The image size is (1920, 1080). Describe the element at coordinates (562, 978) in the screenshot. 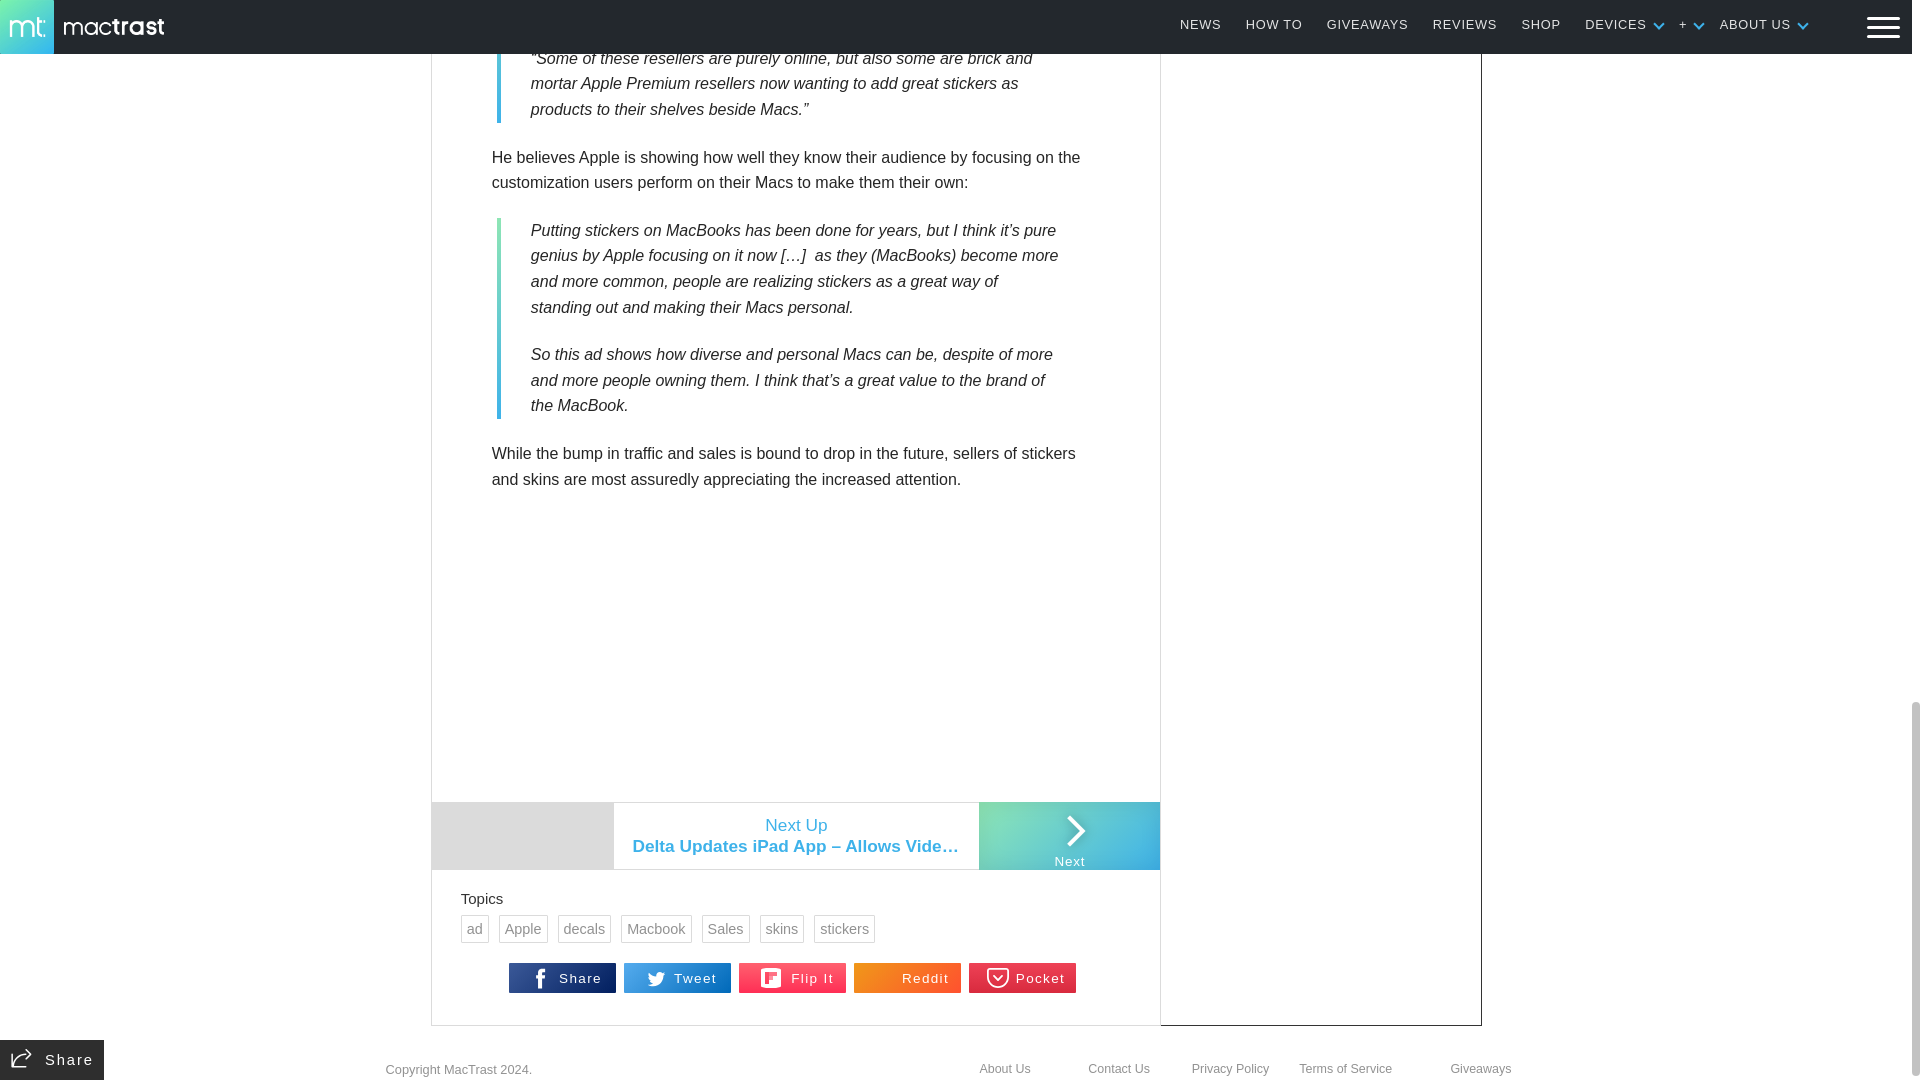

I see `Share on Facebook` at that location.